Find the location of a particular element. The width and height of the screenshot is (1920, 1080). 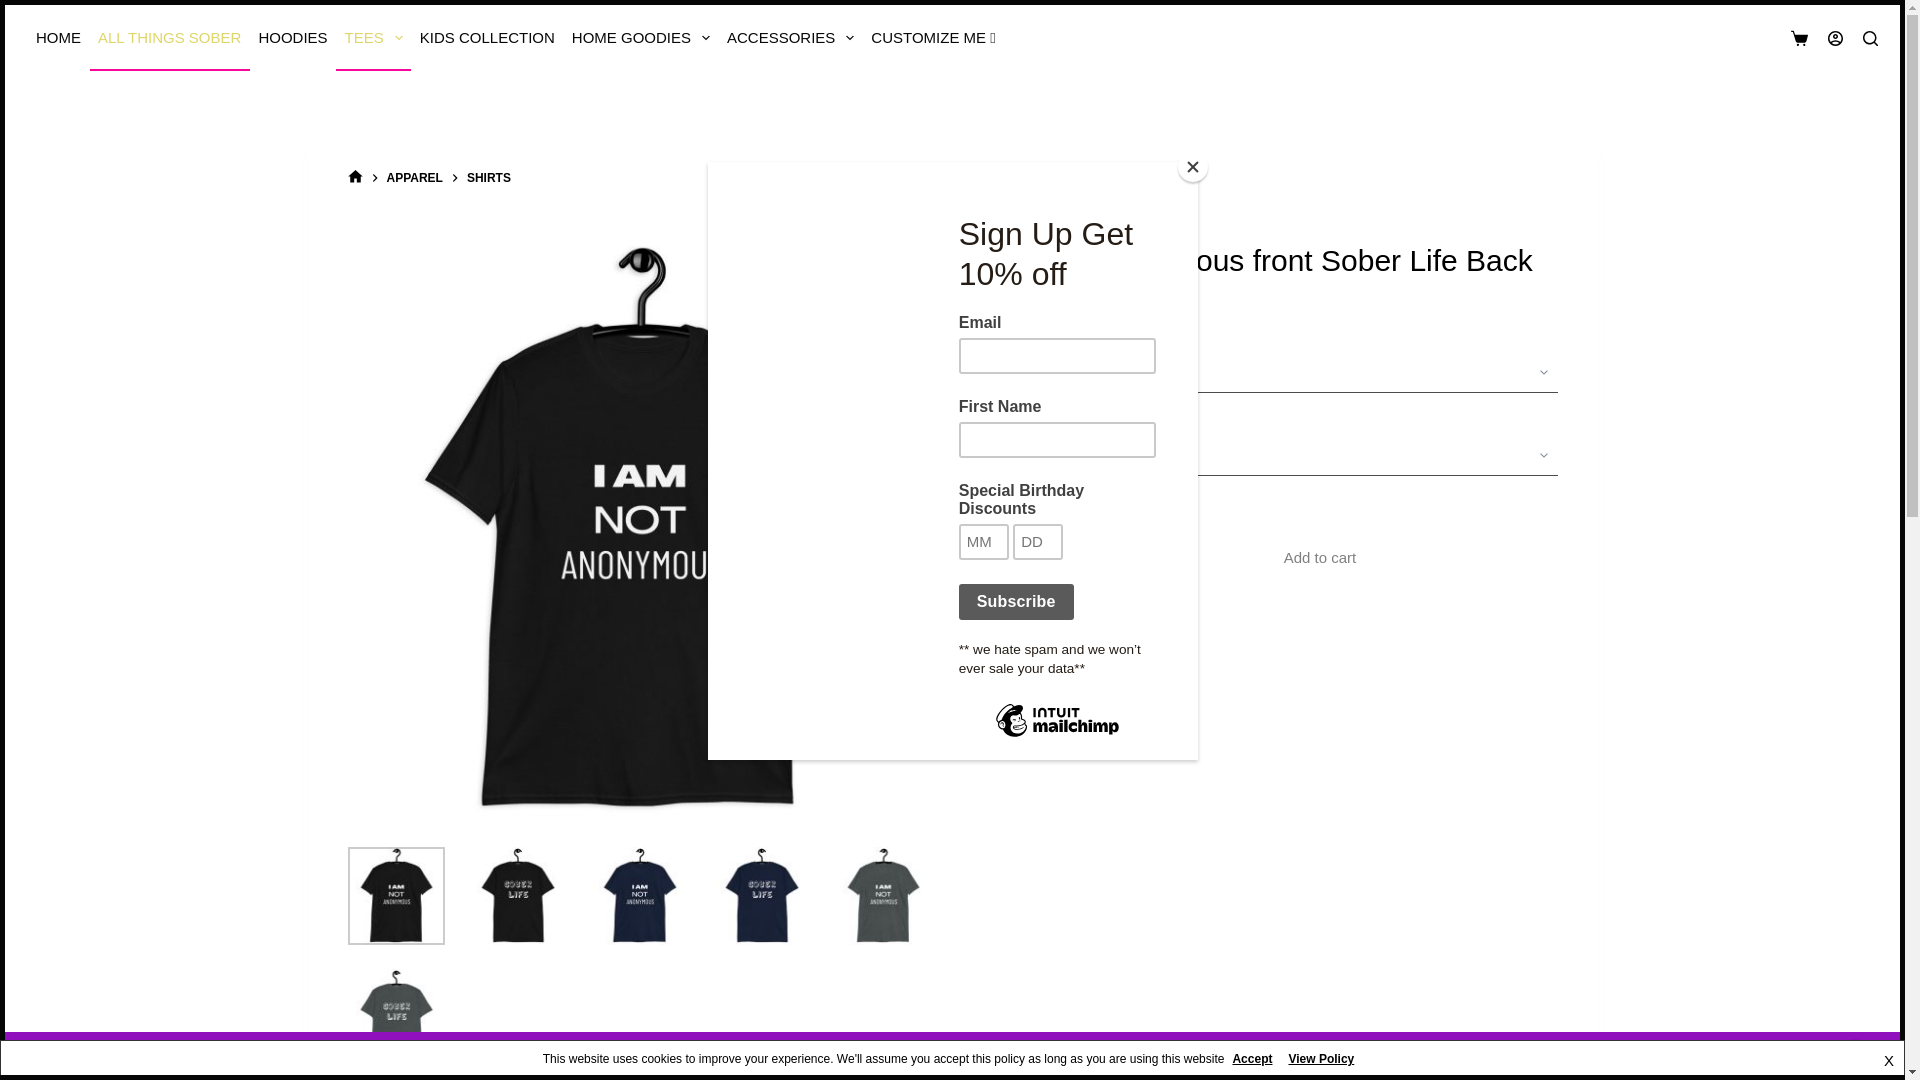

TEES is located at coordinates (373, 38).